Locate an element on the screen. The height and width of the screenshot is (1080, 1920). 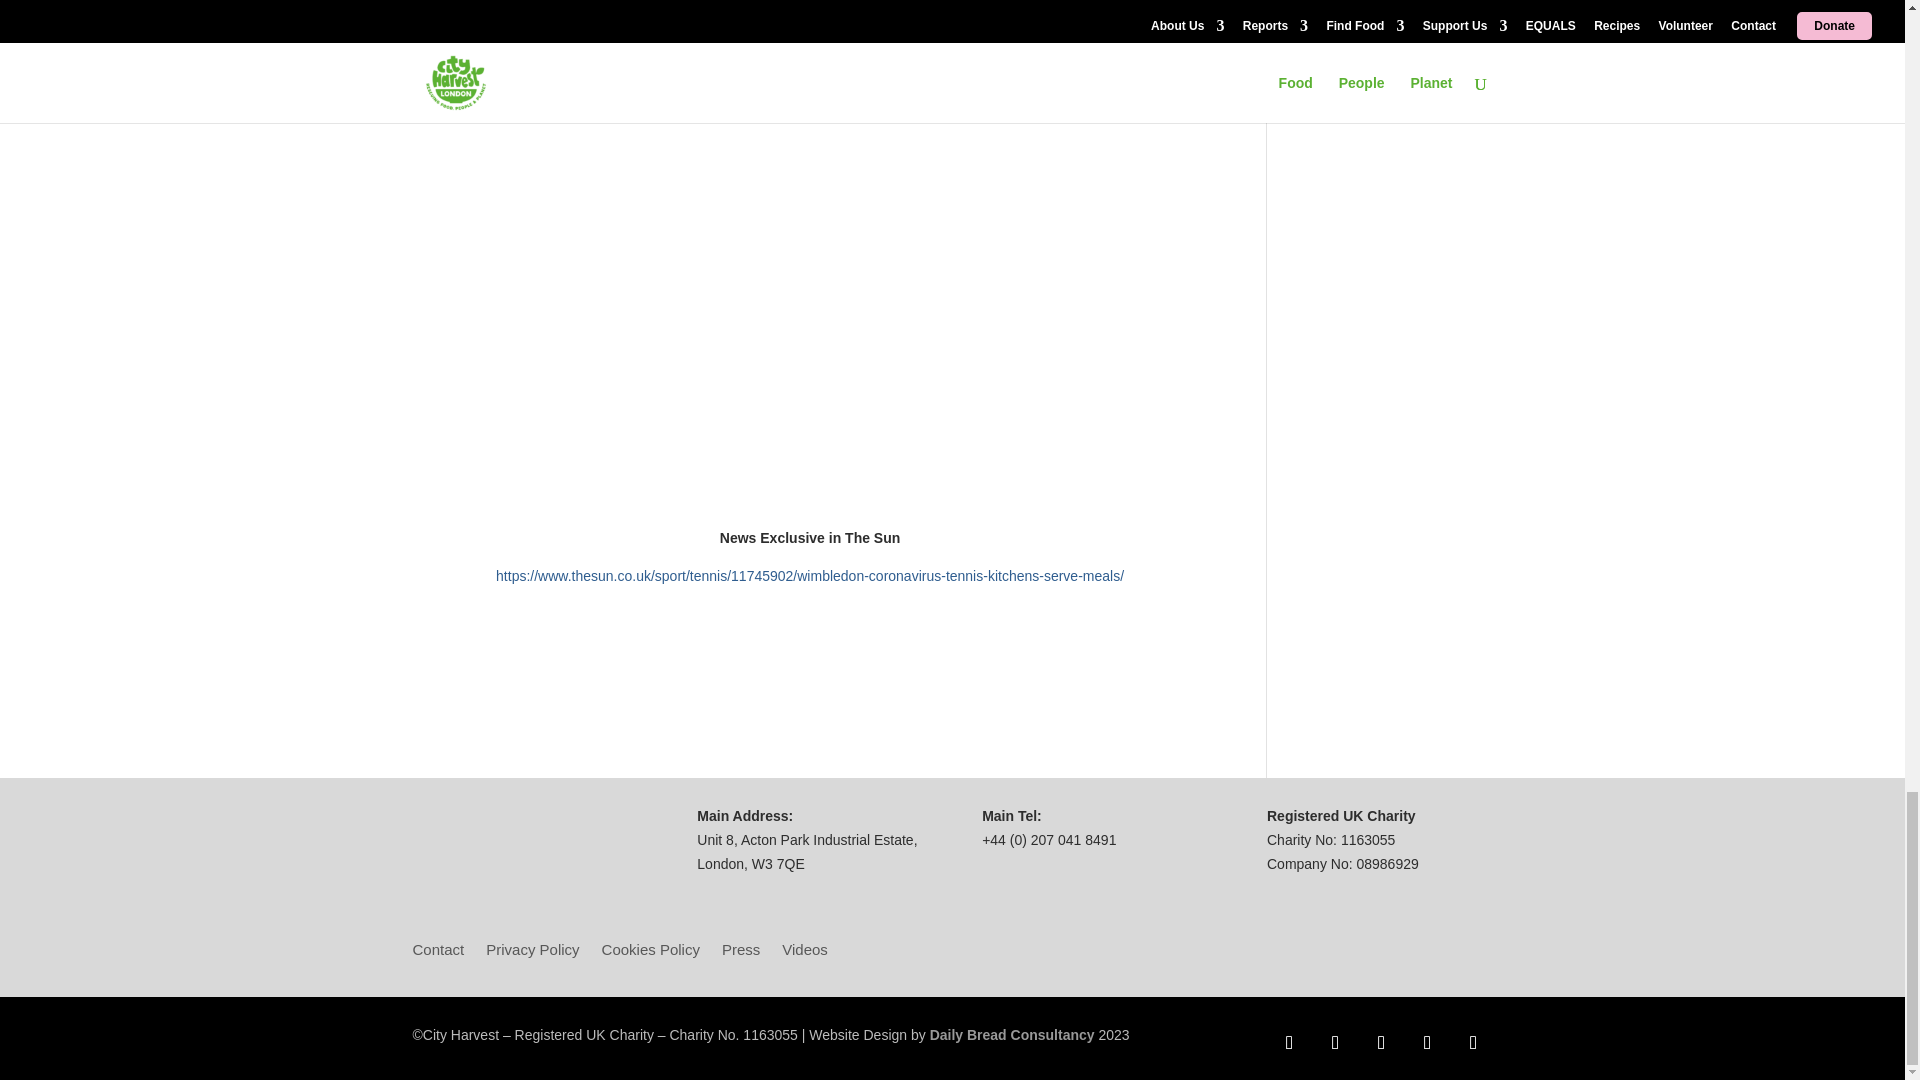
Follow on Facebook is located at coordinates (1288, 1042).